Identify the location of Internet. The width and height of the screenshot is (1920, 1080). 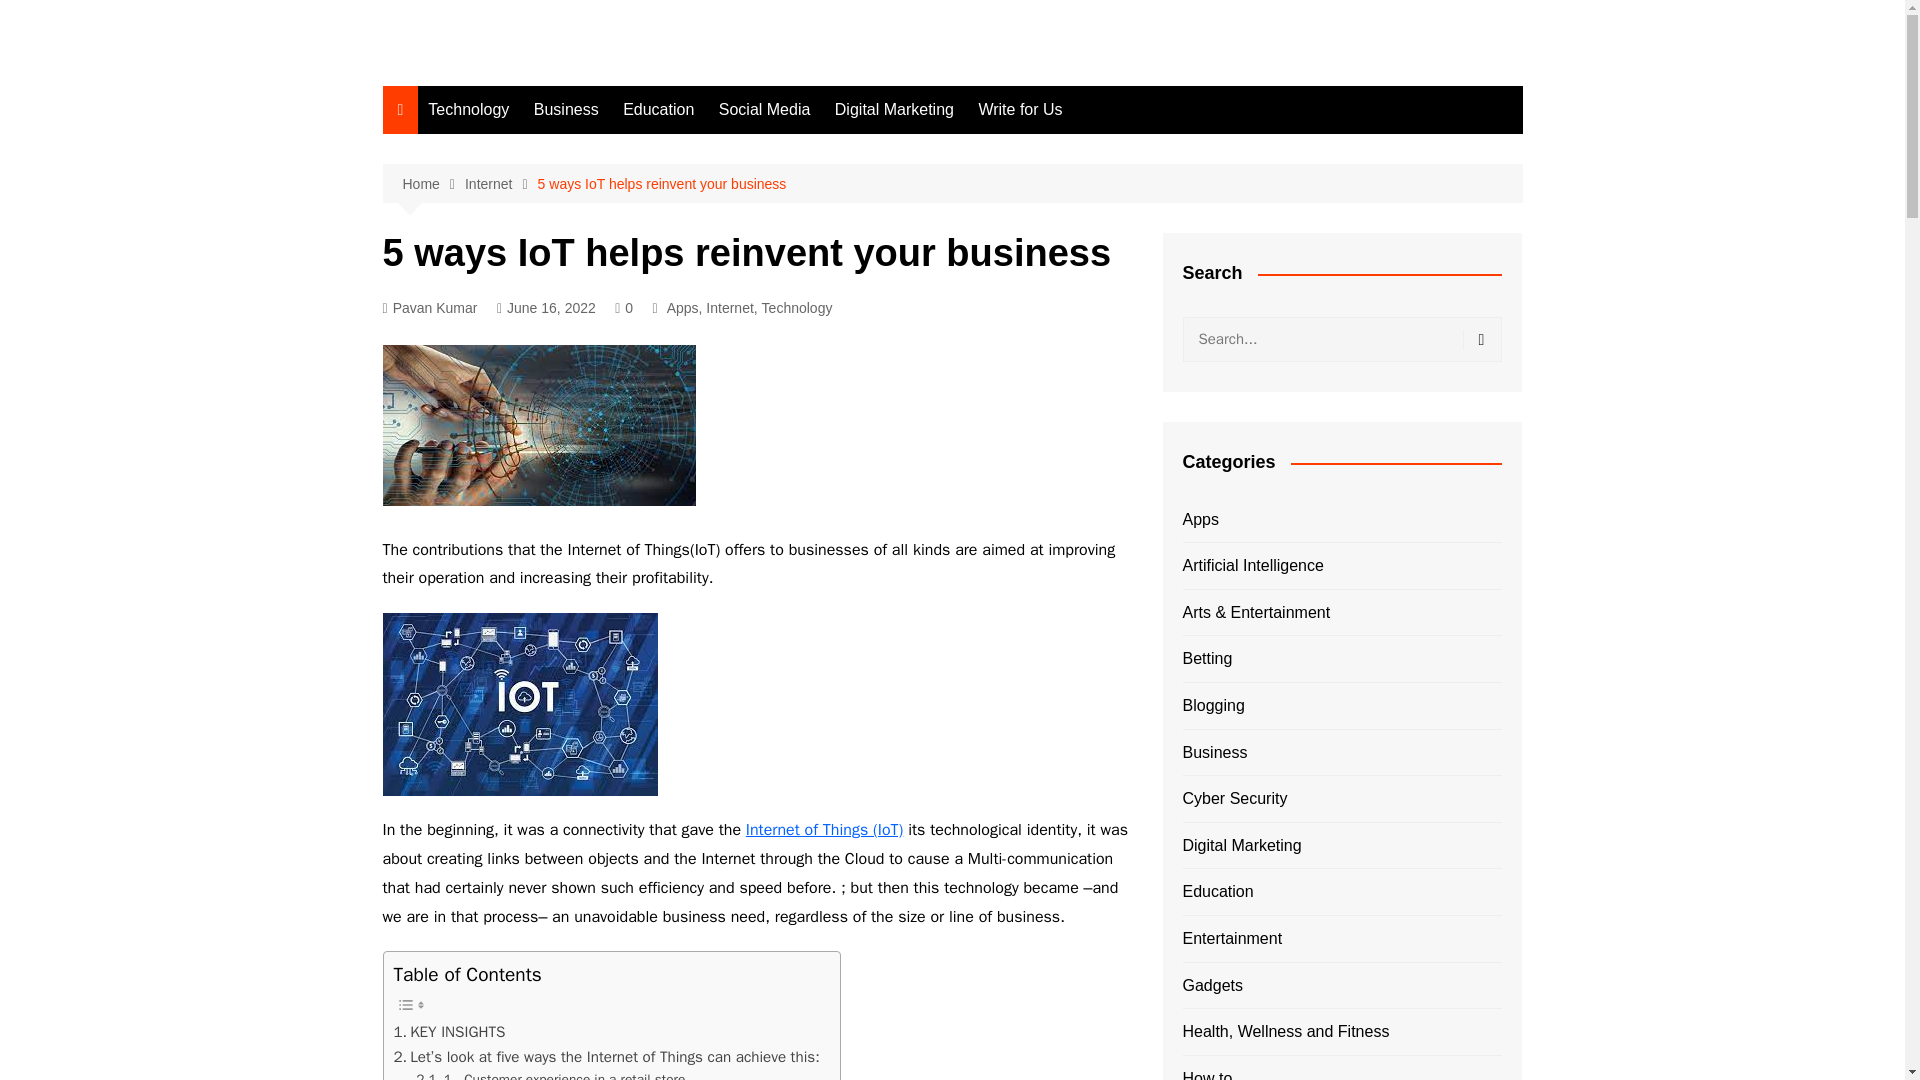
(500, 184).